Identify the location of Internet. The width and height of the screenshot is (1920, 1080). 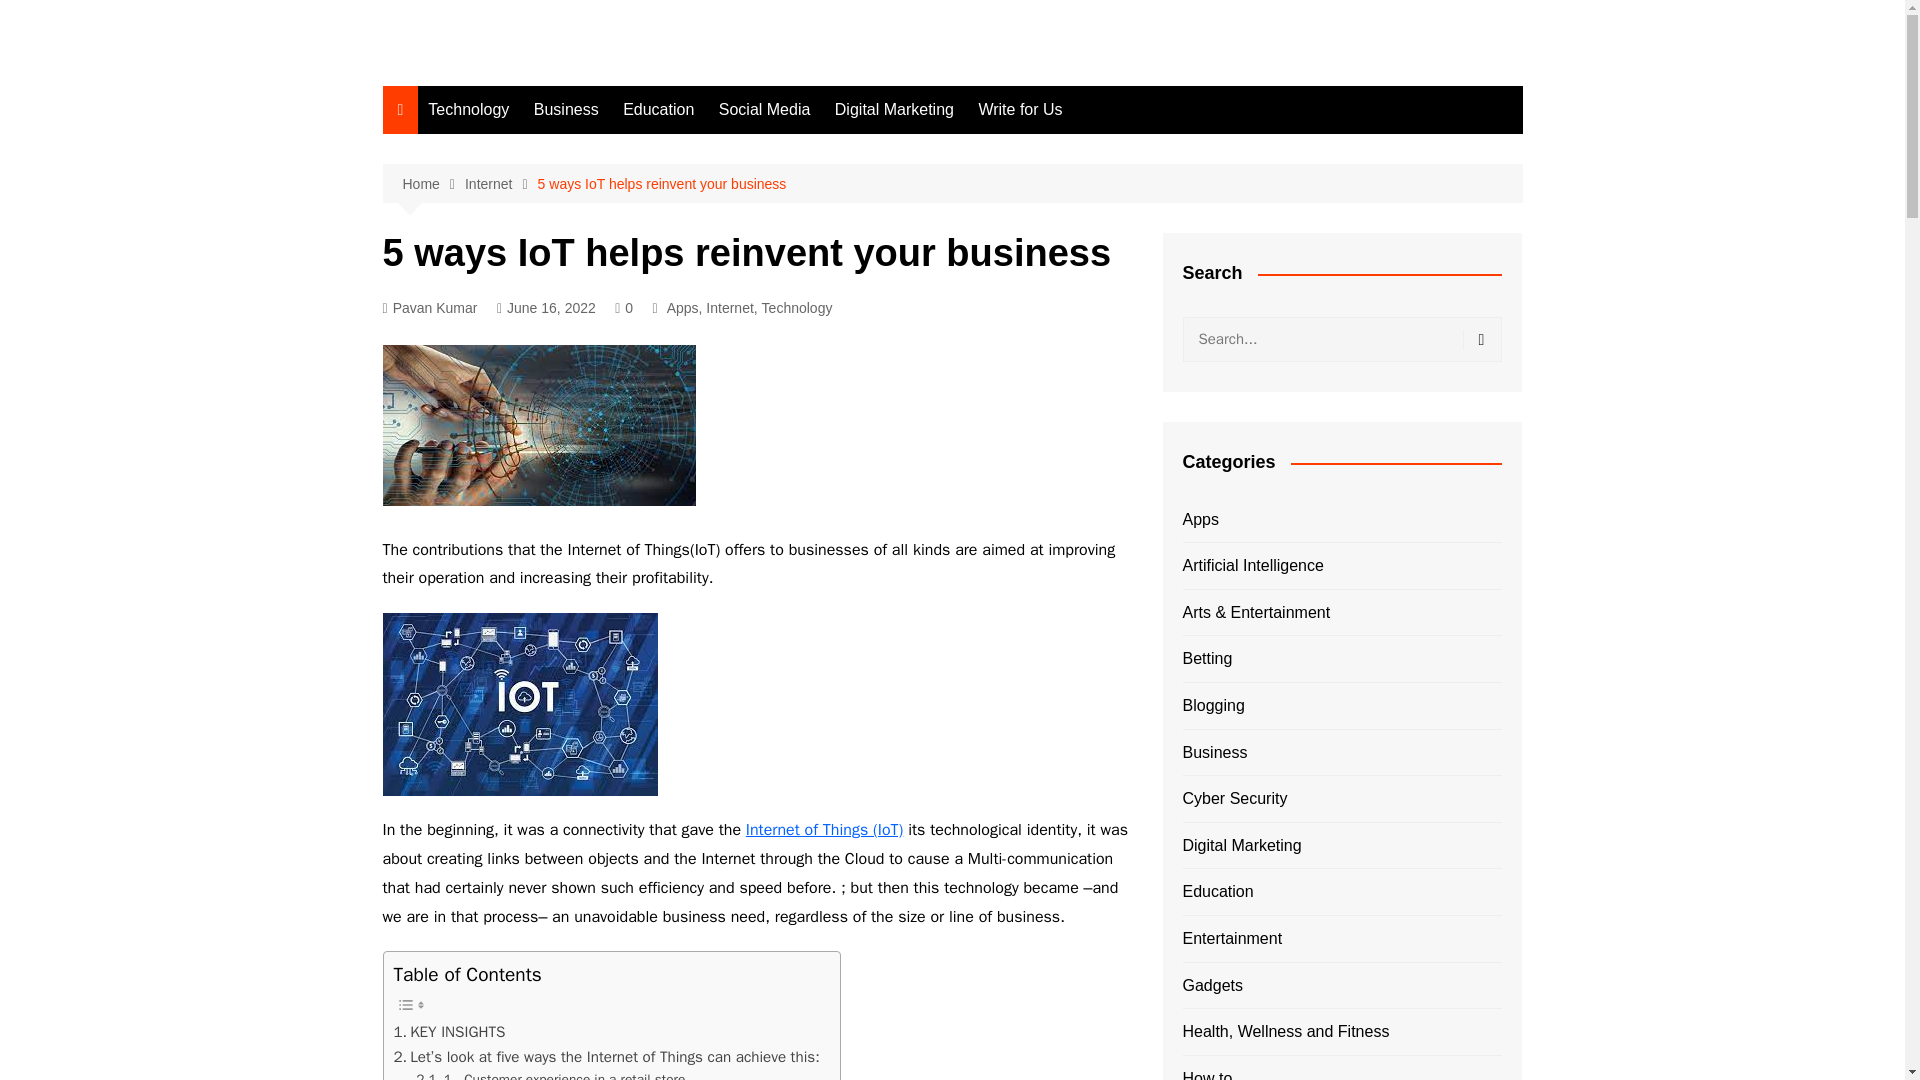
(500, 184).